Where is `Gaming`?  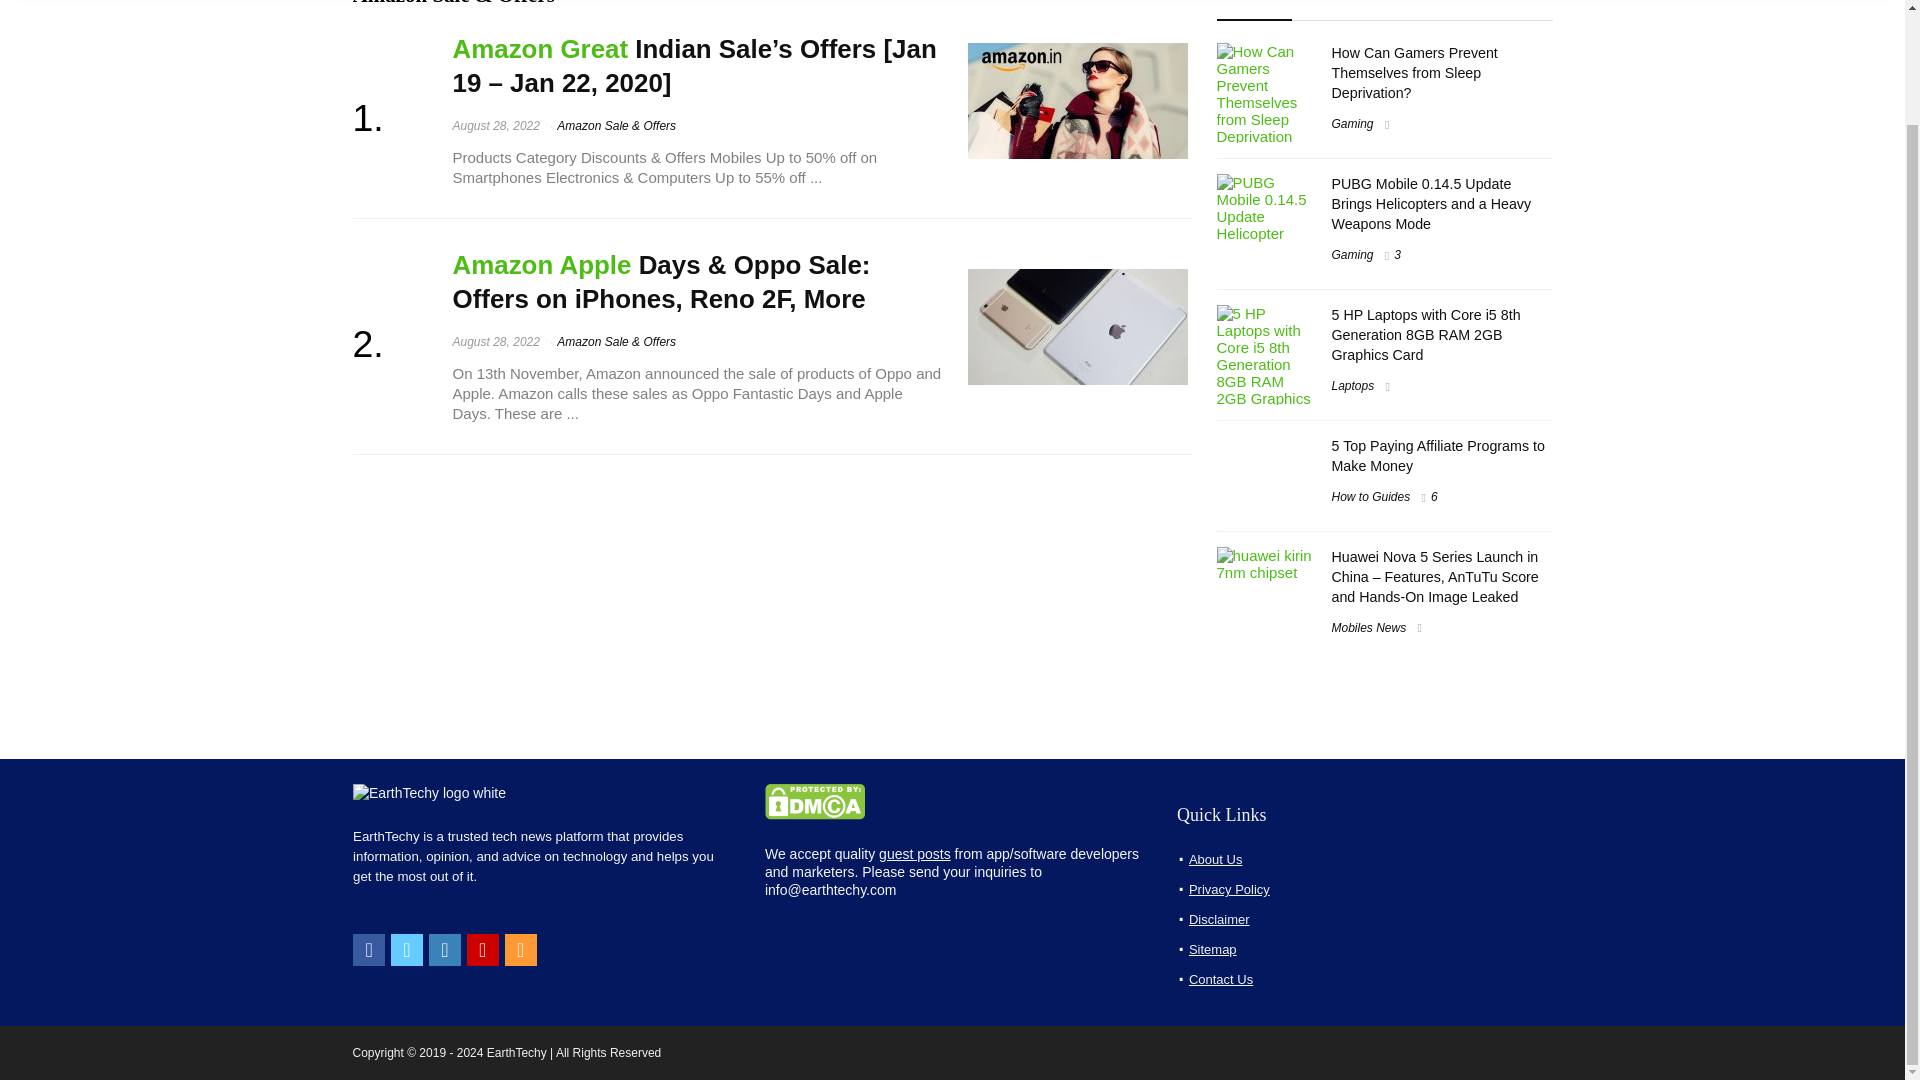 Gaming is located at coordinates (1353, 123).